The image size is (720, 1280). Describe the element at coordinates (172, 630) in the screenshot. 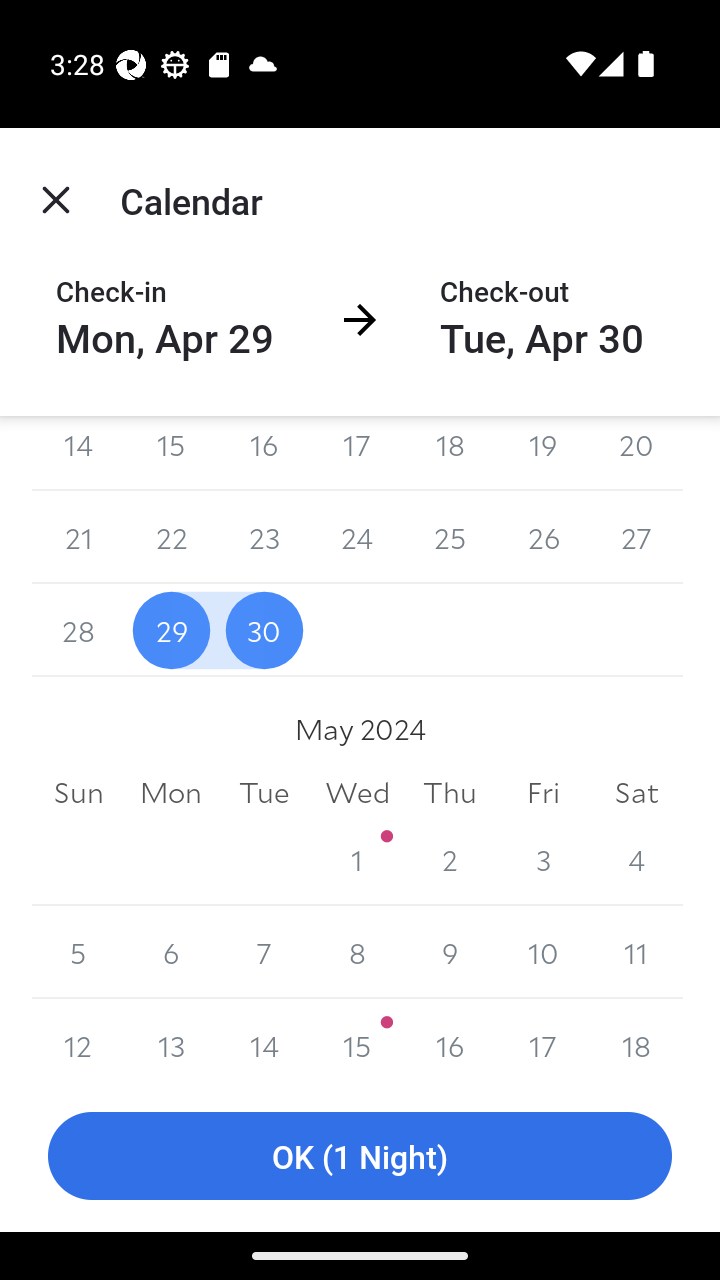

I see `29 29 April 2024` at that location.